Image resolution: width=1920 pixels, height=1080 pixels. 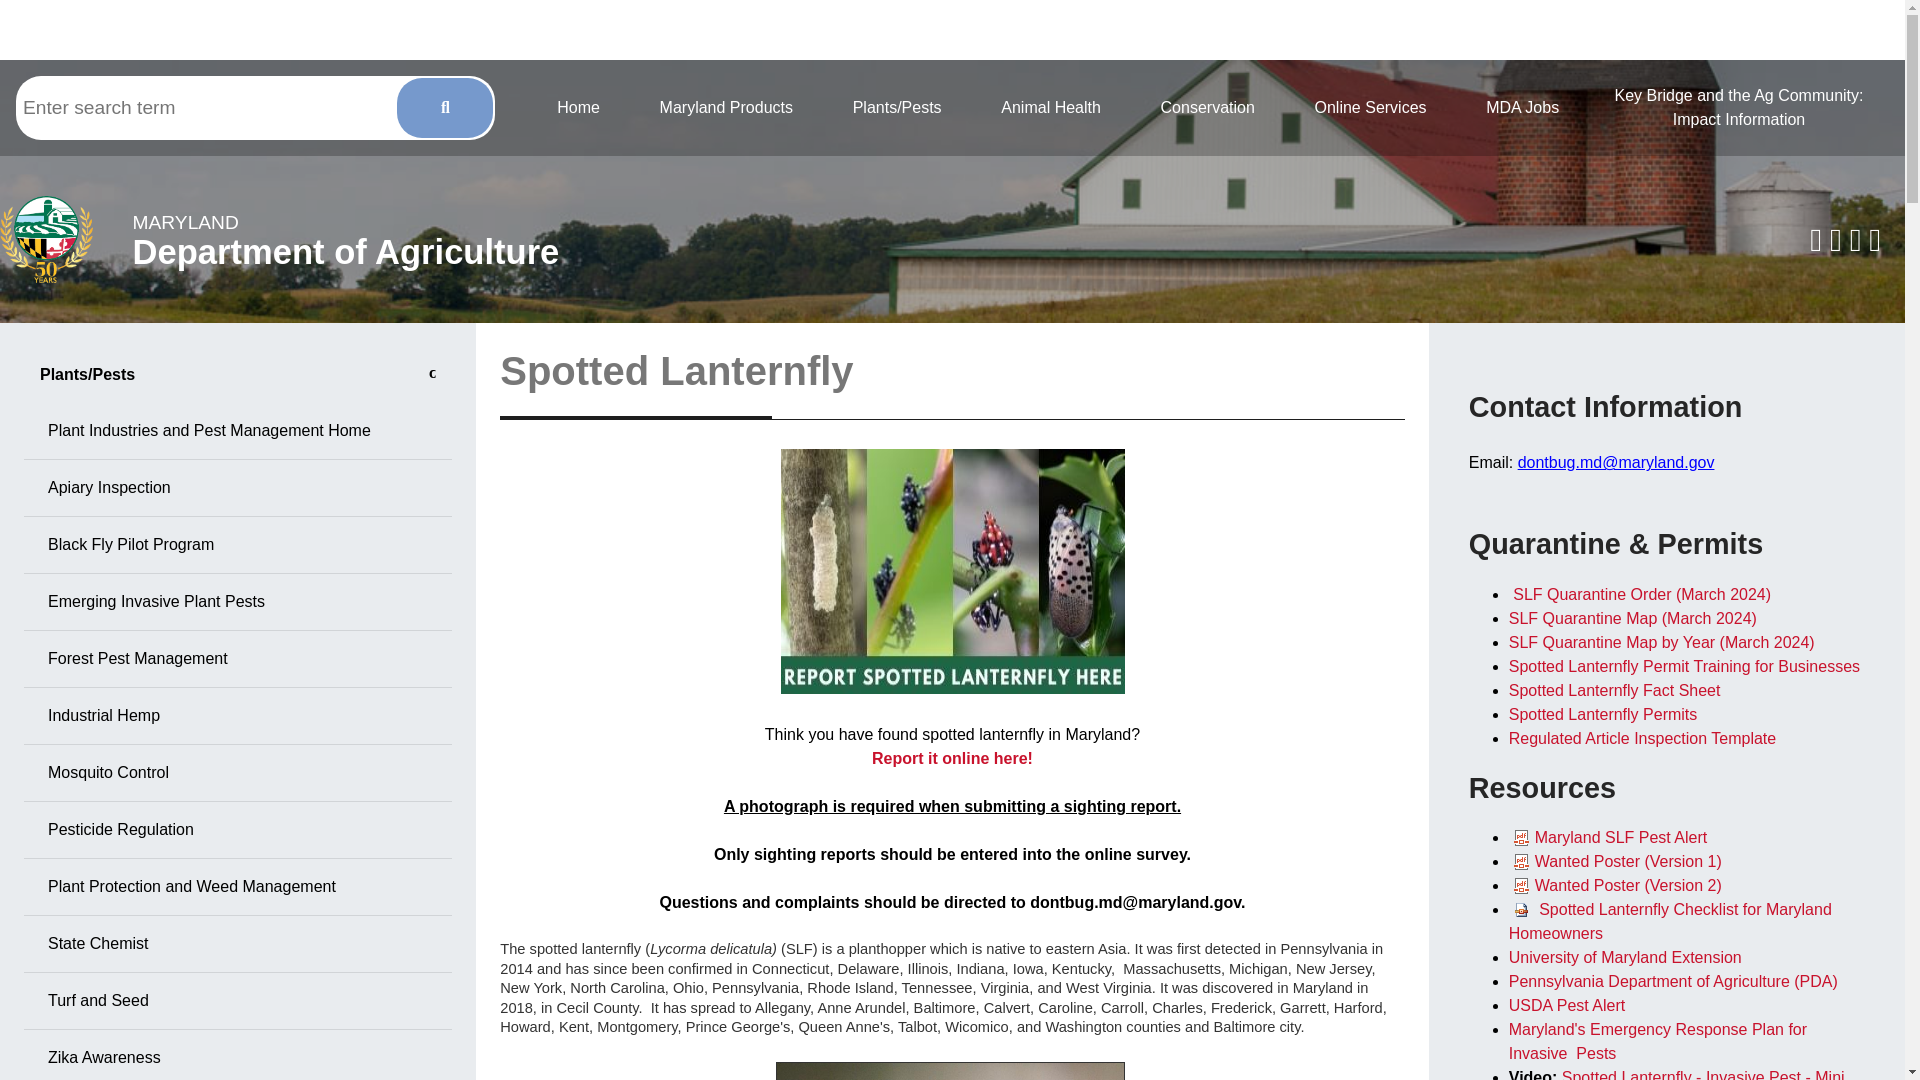 I want to click on Skip to Content, so click(x=578, y=108).